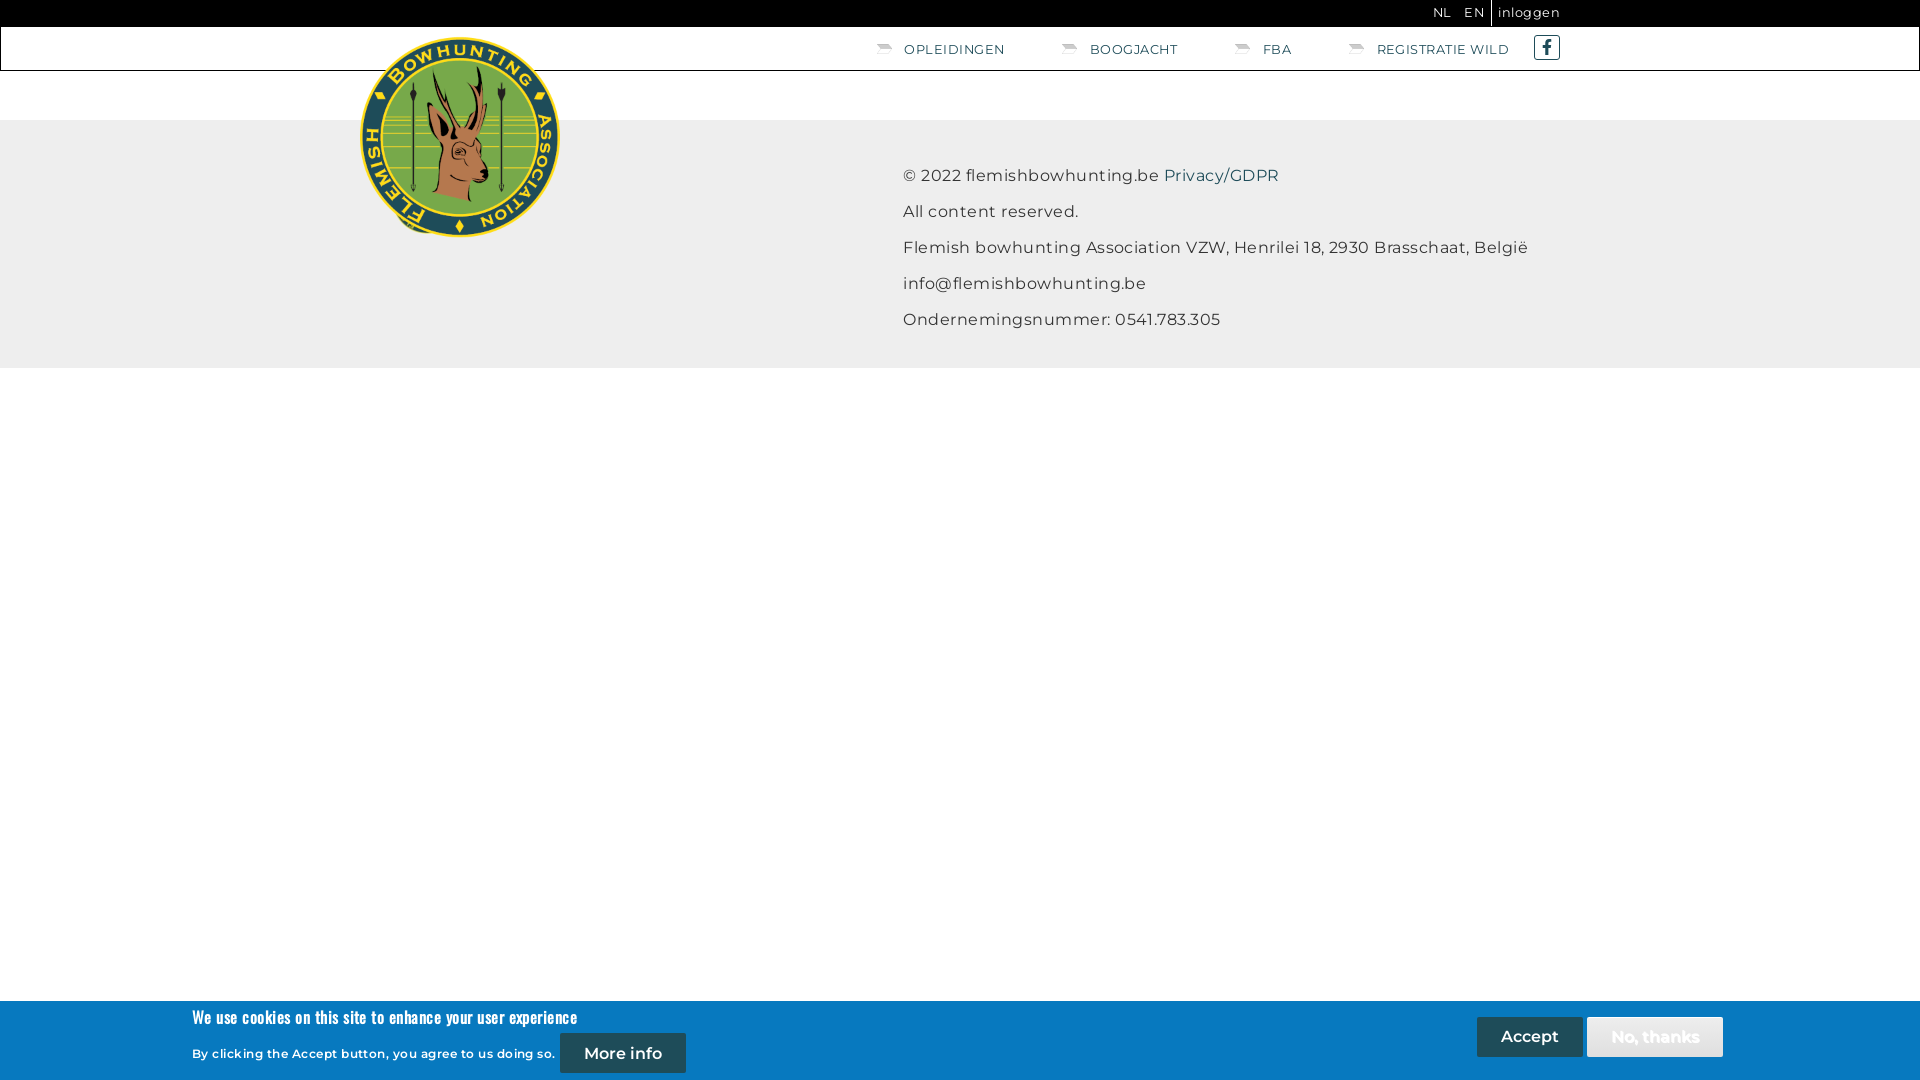 Image resolution: width=1920 pixels, height=1080 pixels. I want to click on EN, so click(1474, 12).